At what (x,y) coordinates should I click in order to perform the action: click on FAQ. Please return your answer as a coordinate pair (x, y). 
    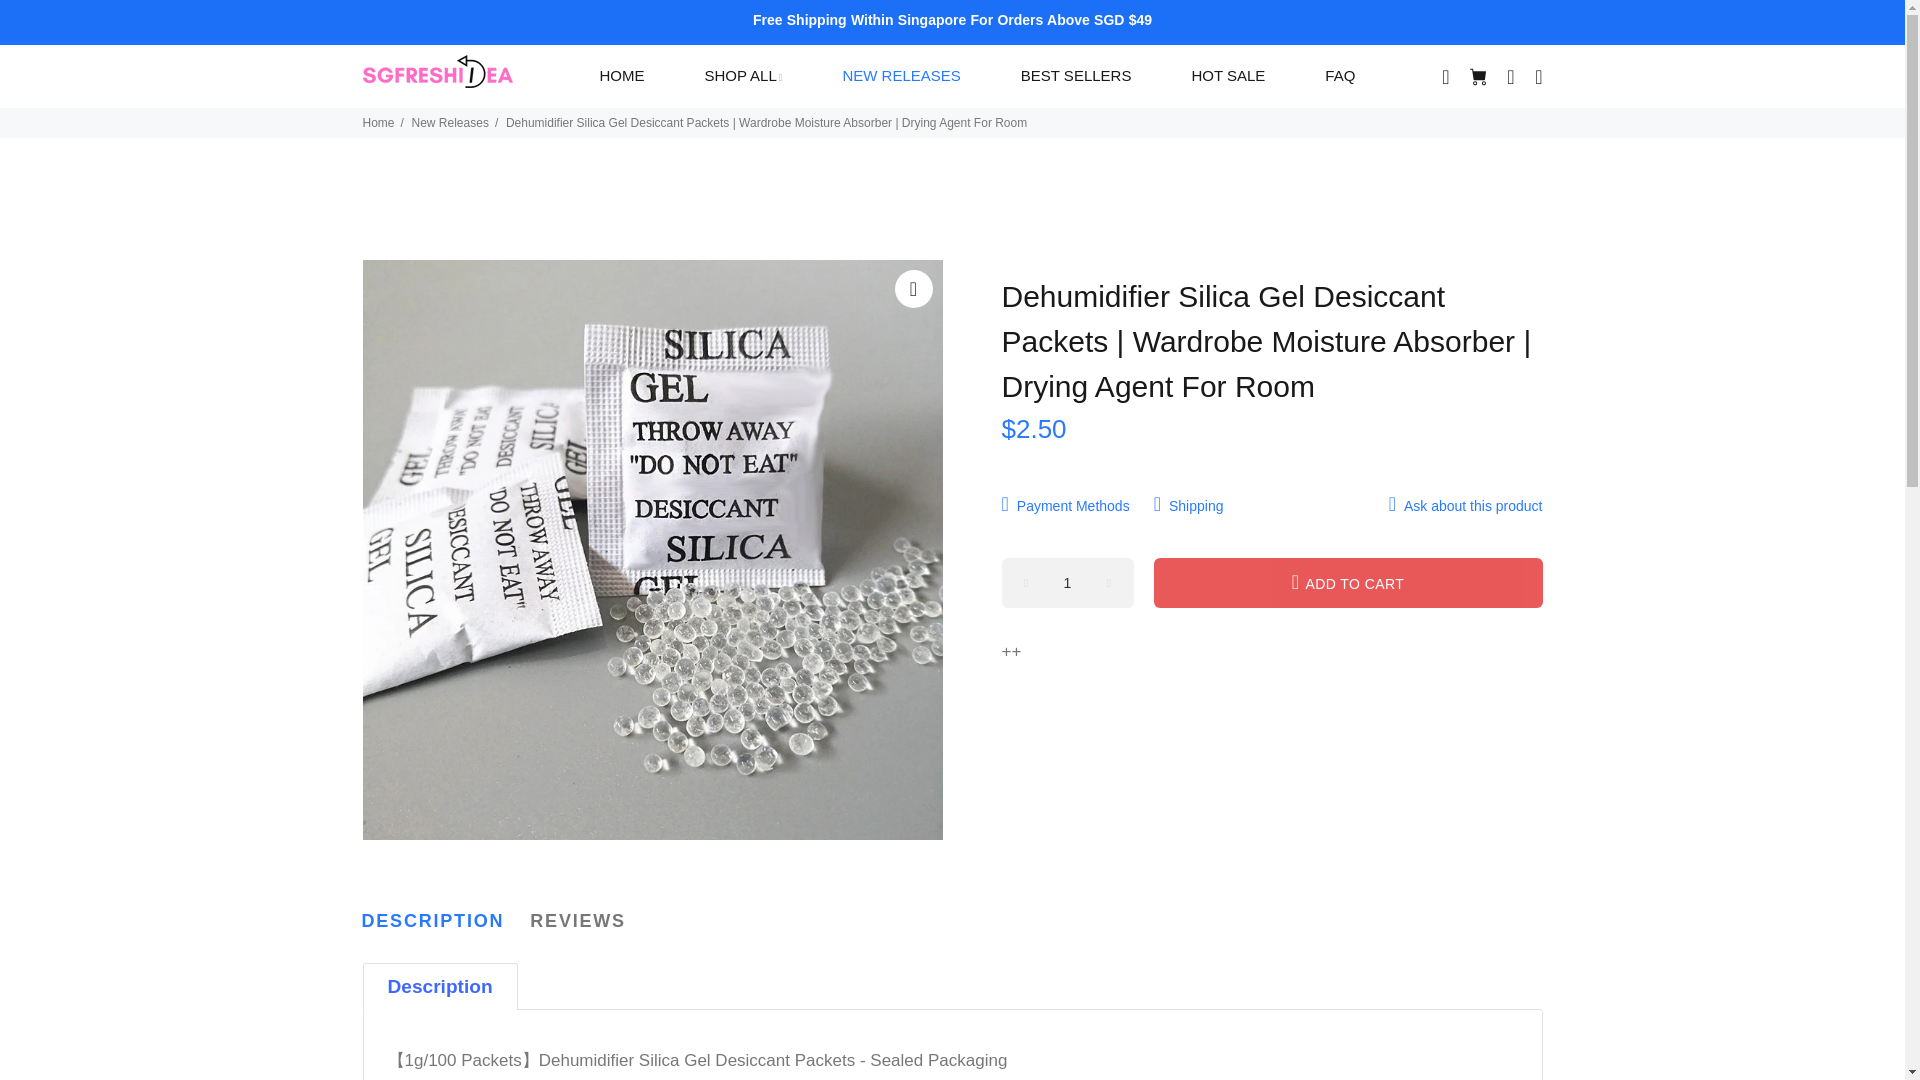
    Looking at the image, I should click on (1324, 76).